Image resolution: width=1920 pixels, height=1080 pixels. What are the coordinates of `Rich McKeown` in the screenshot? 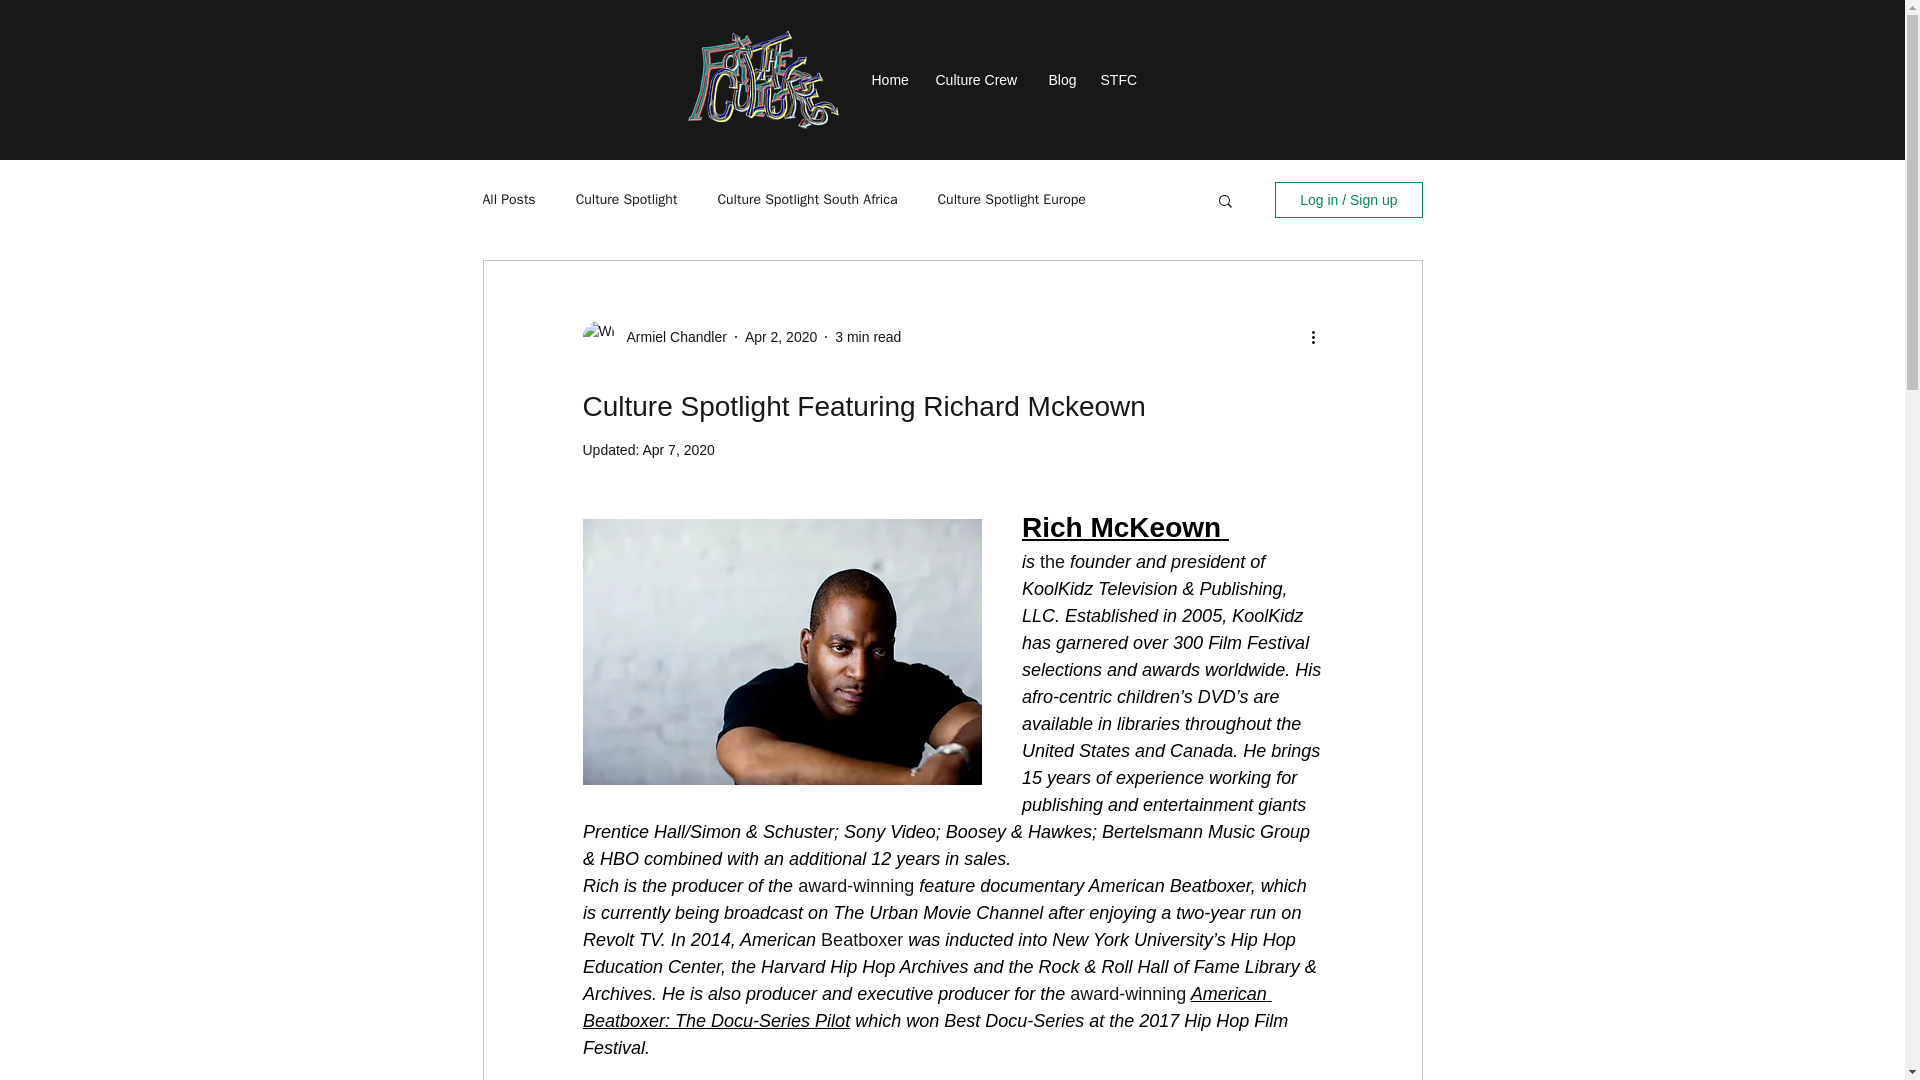 It's located at (1121, 527).